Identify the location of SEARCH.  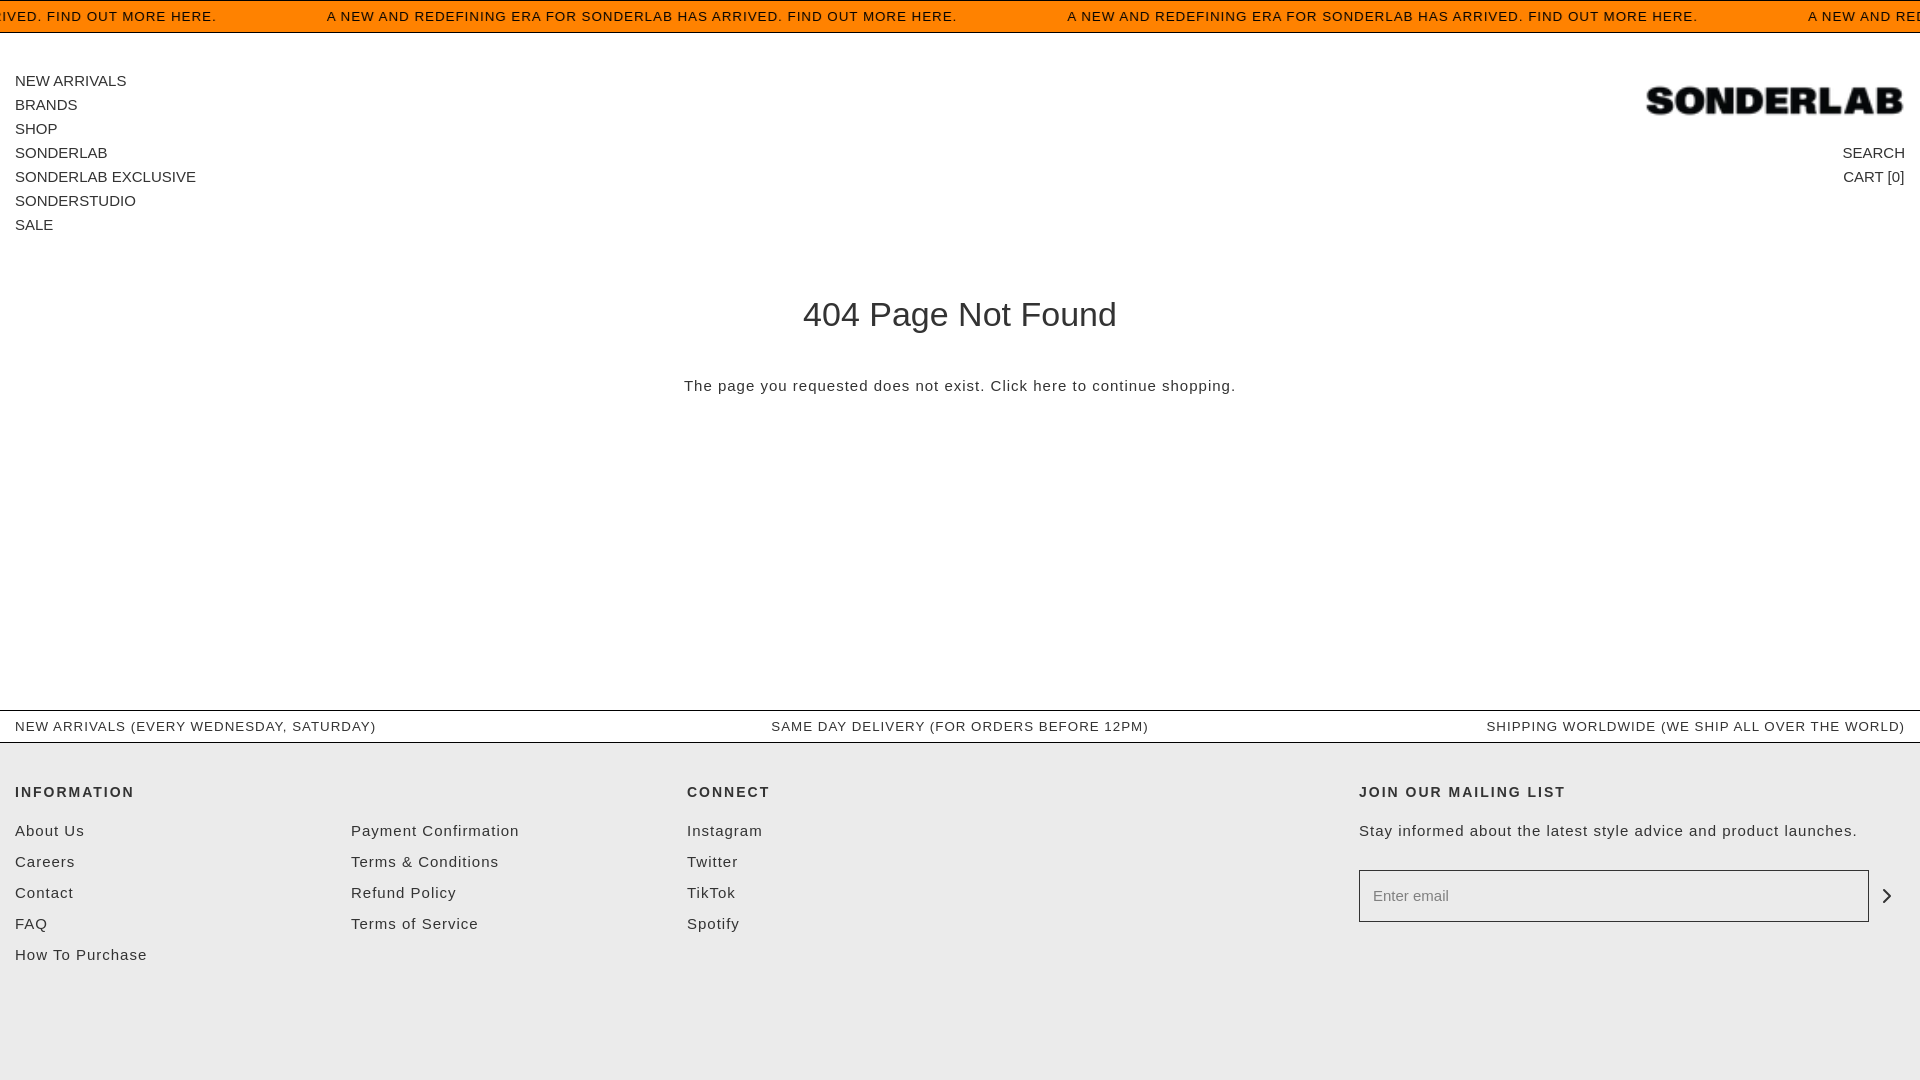
(1872, 153).